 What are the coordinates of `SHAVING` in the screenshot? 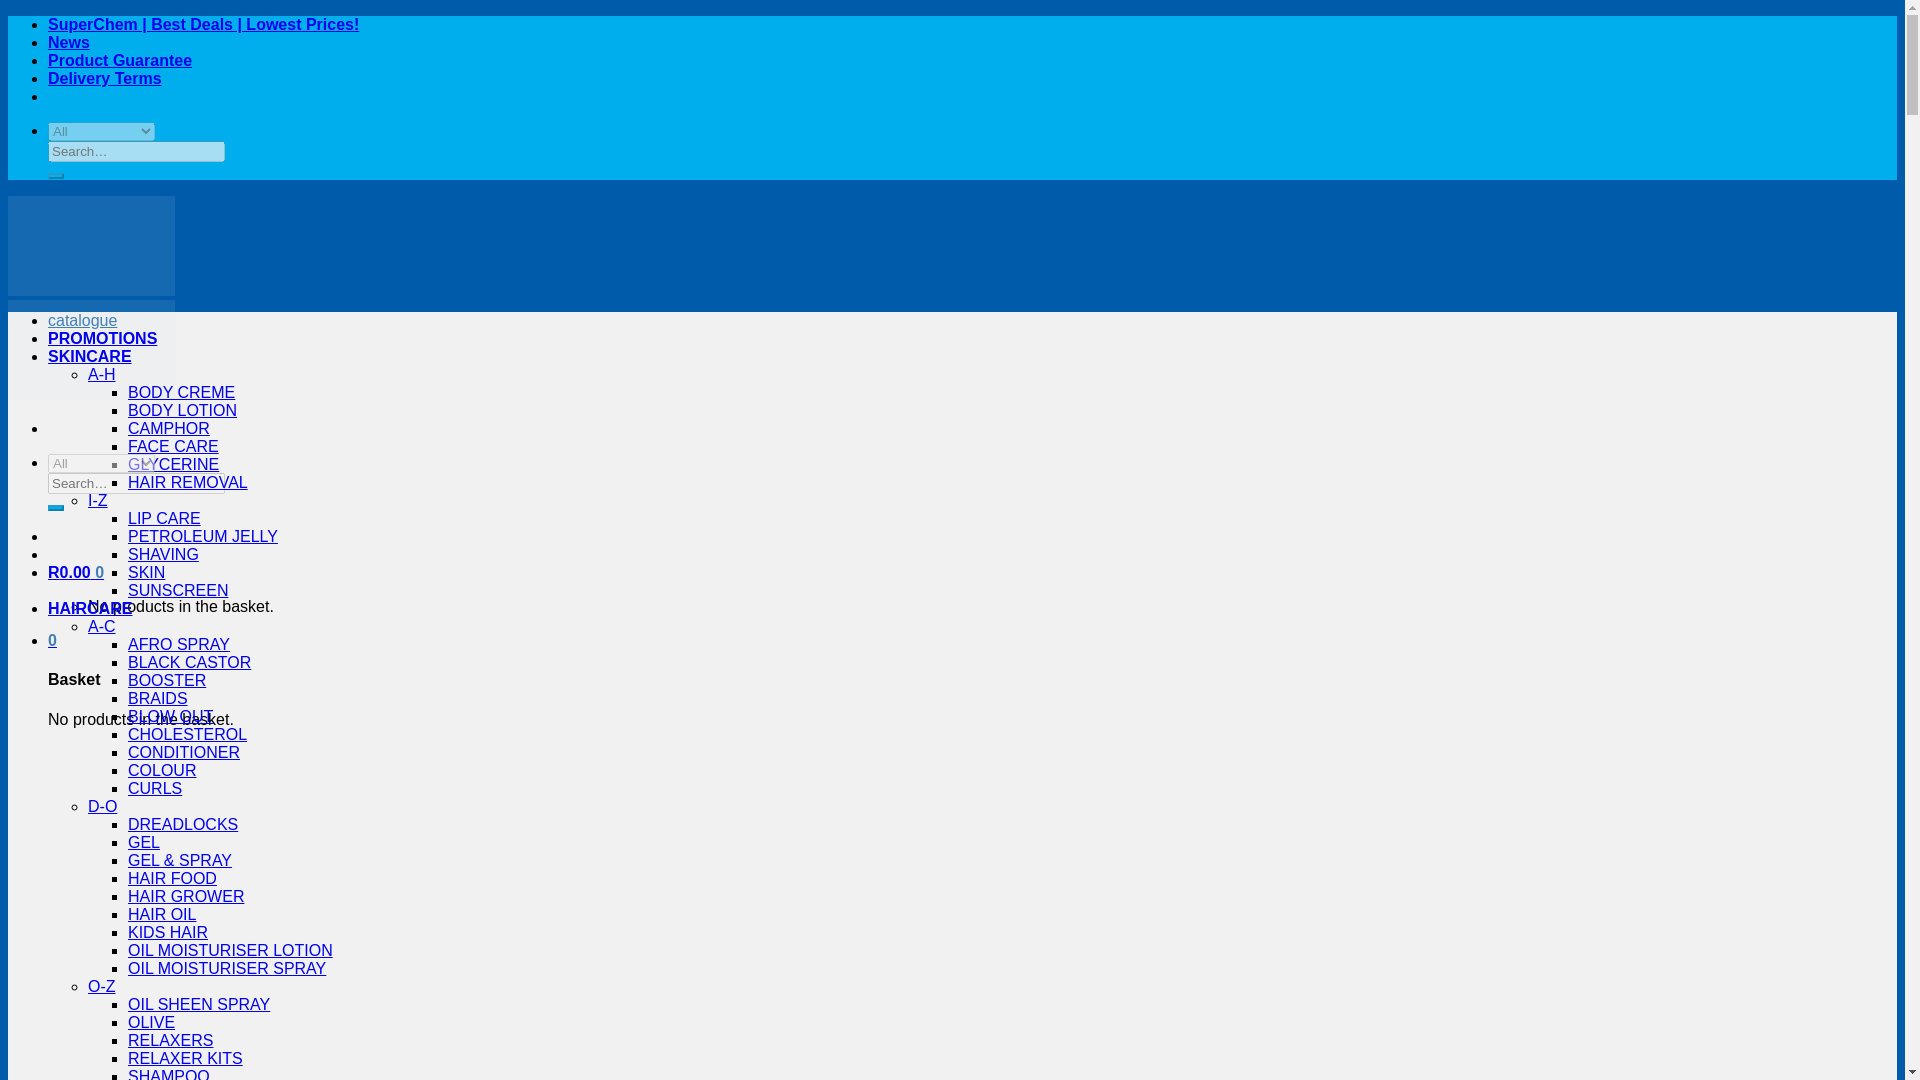 It's located at (164, 554).